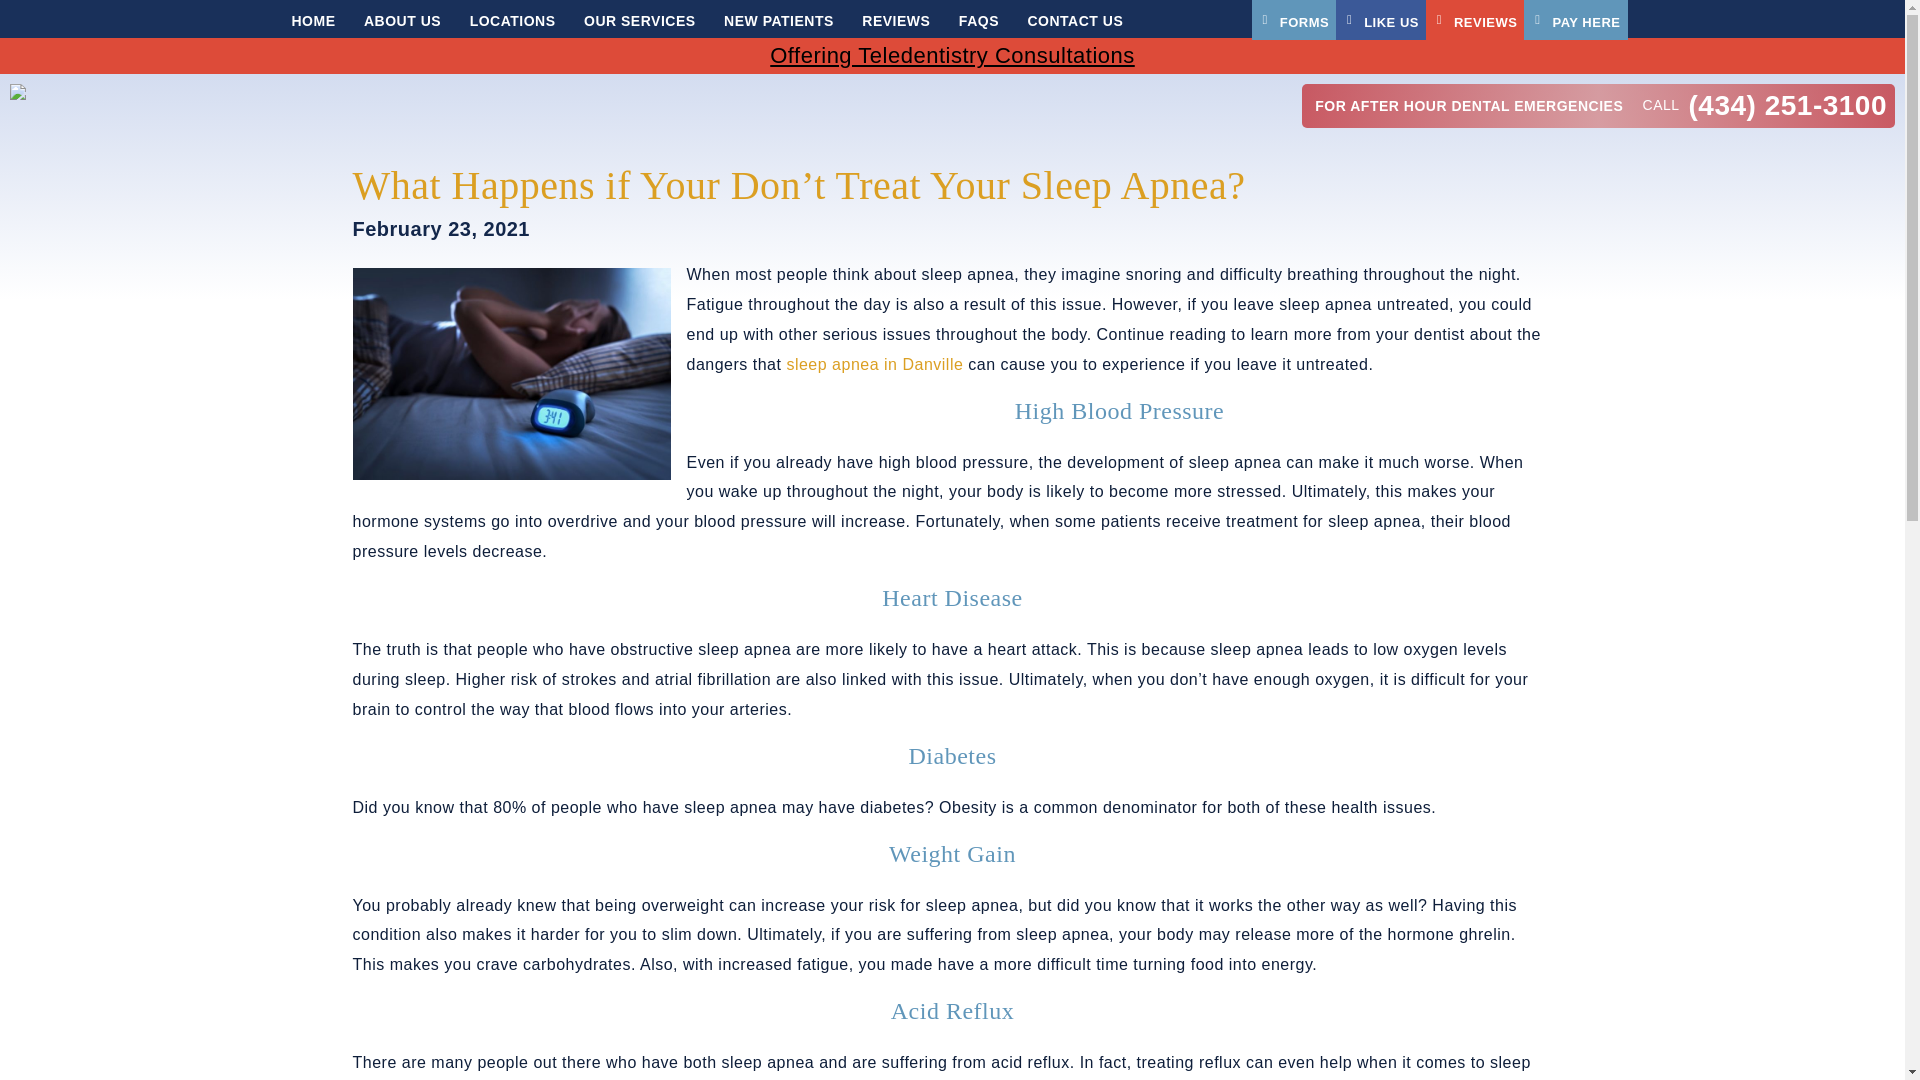 The height and width of the screenshot is (1080, 1920). Describe the element at coordinates (513, 18) in the screenshot. I see `LOCATIONS` at that location.